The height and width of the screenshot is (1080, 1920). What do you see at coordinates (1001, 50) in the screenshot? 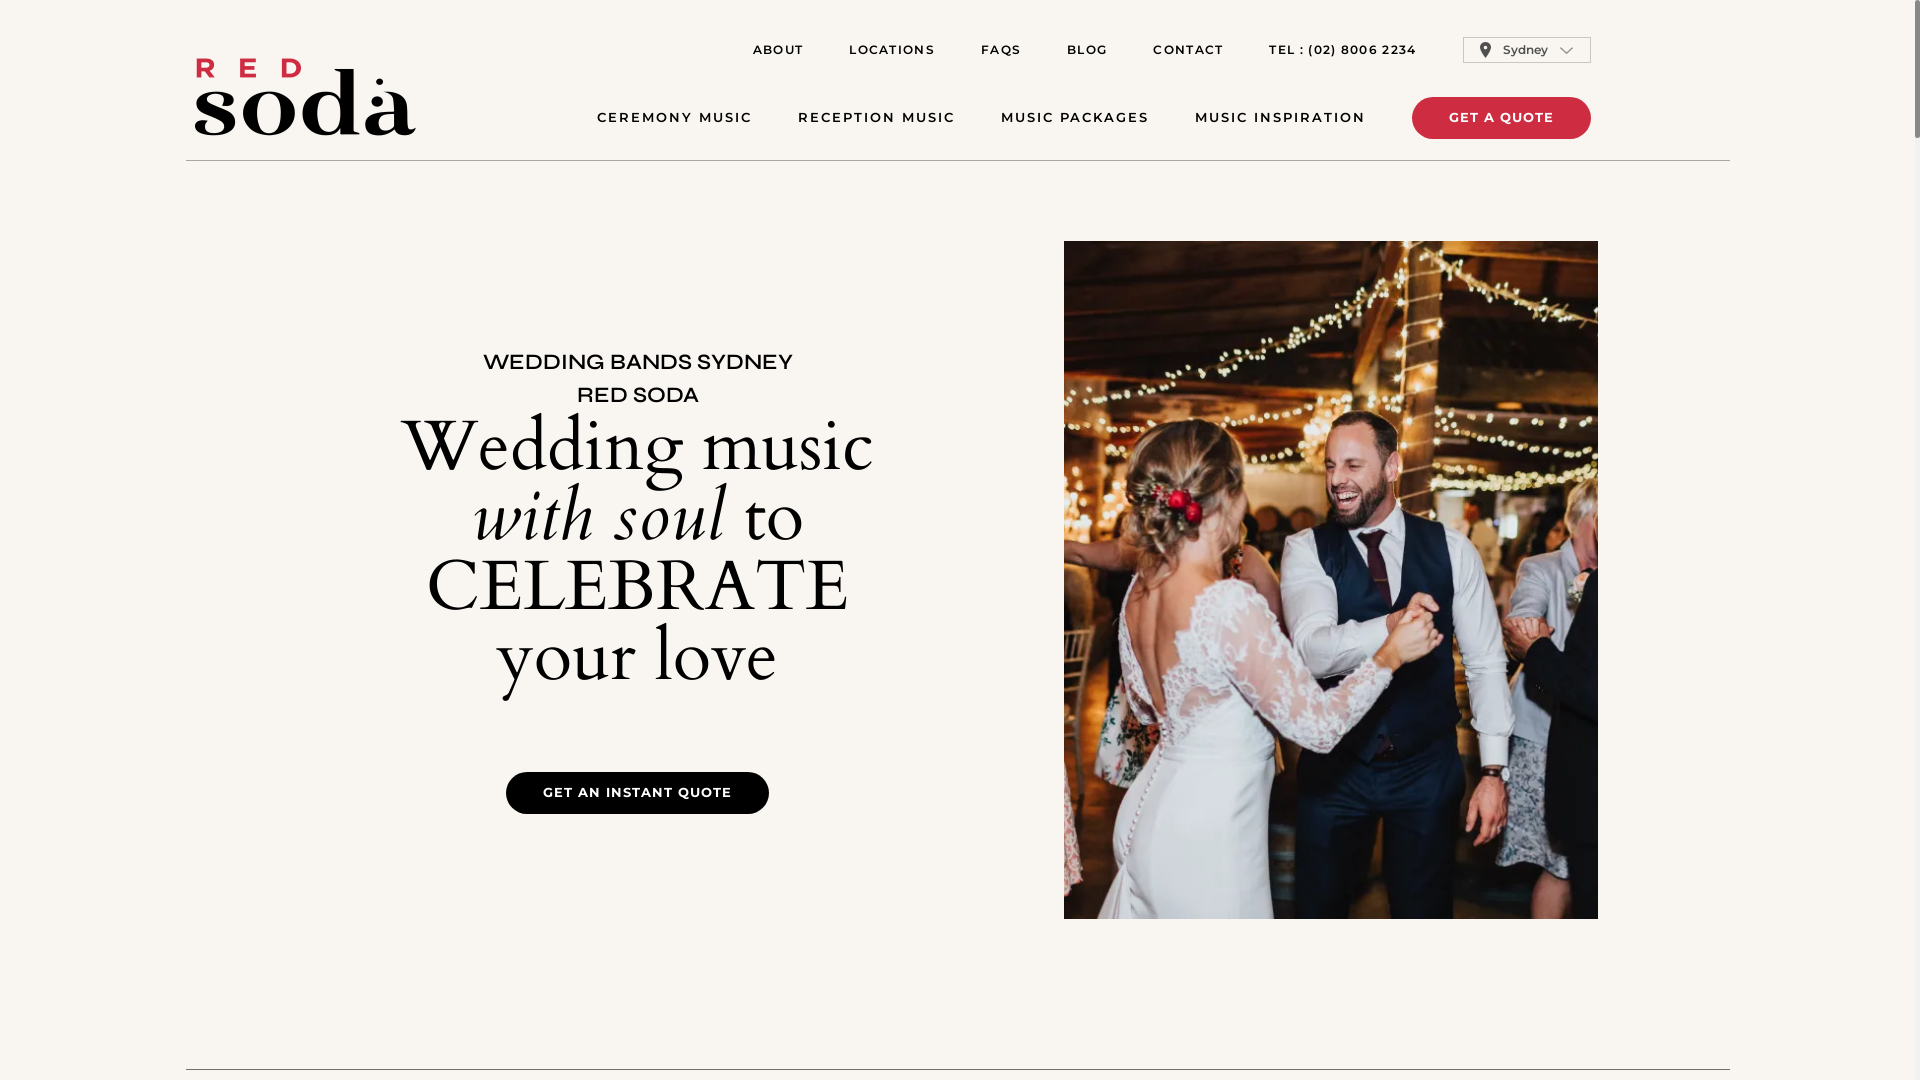
I see `FAQS` at bounding box center [1001, 50].